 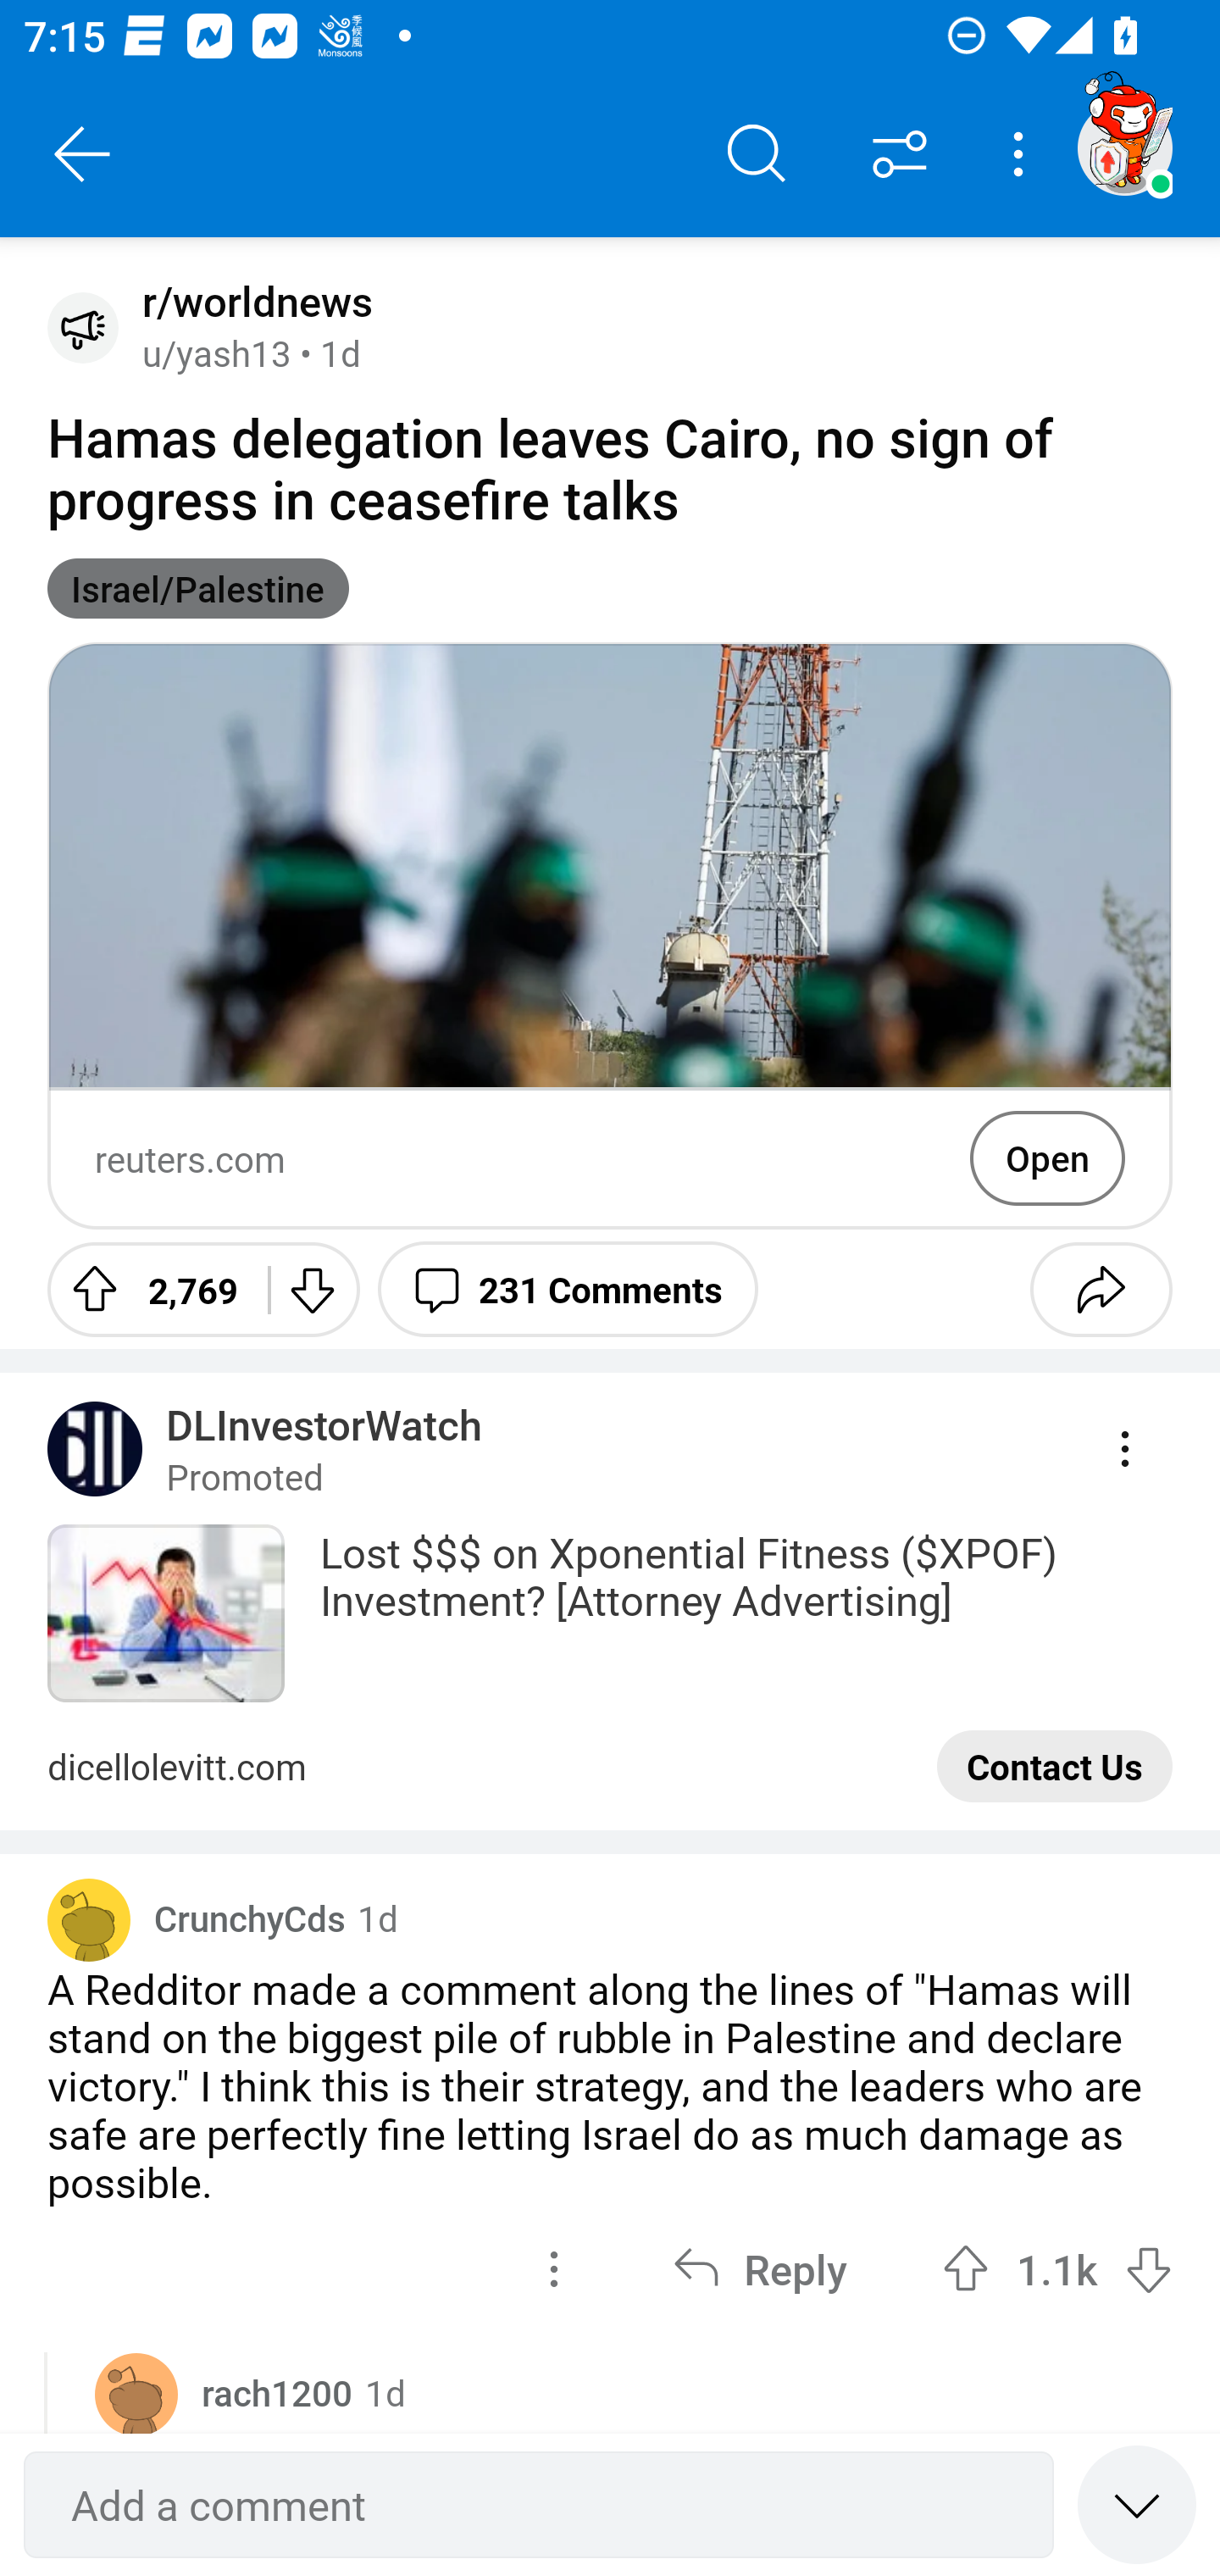 I want to click on Sort comments, so click(x=900, y=154).